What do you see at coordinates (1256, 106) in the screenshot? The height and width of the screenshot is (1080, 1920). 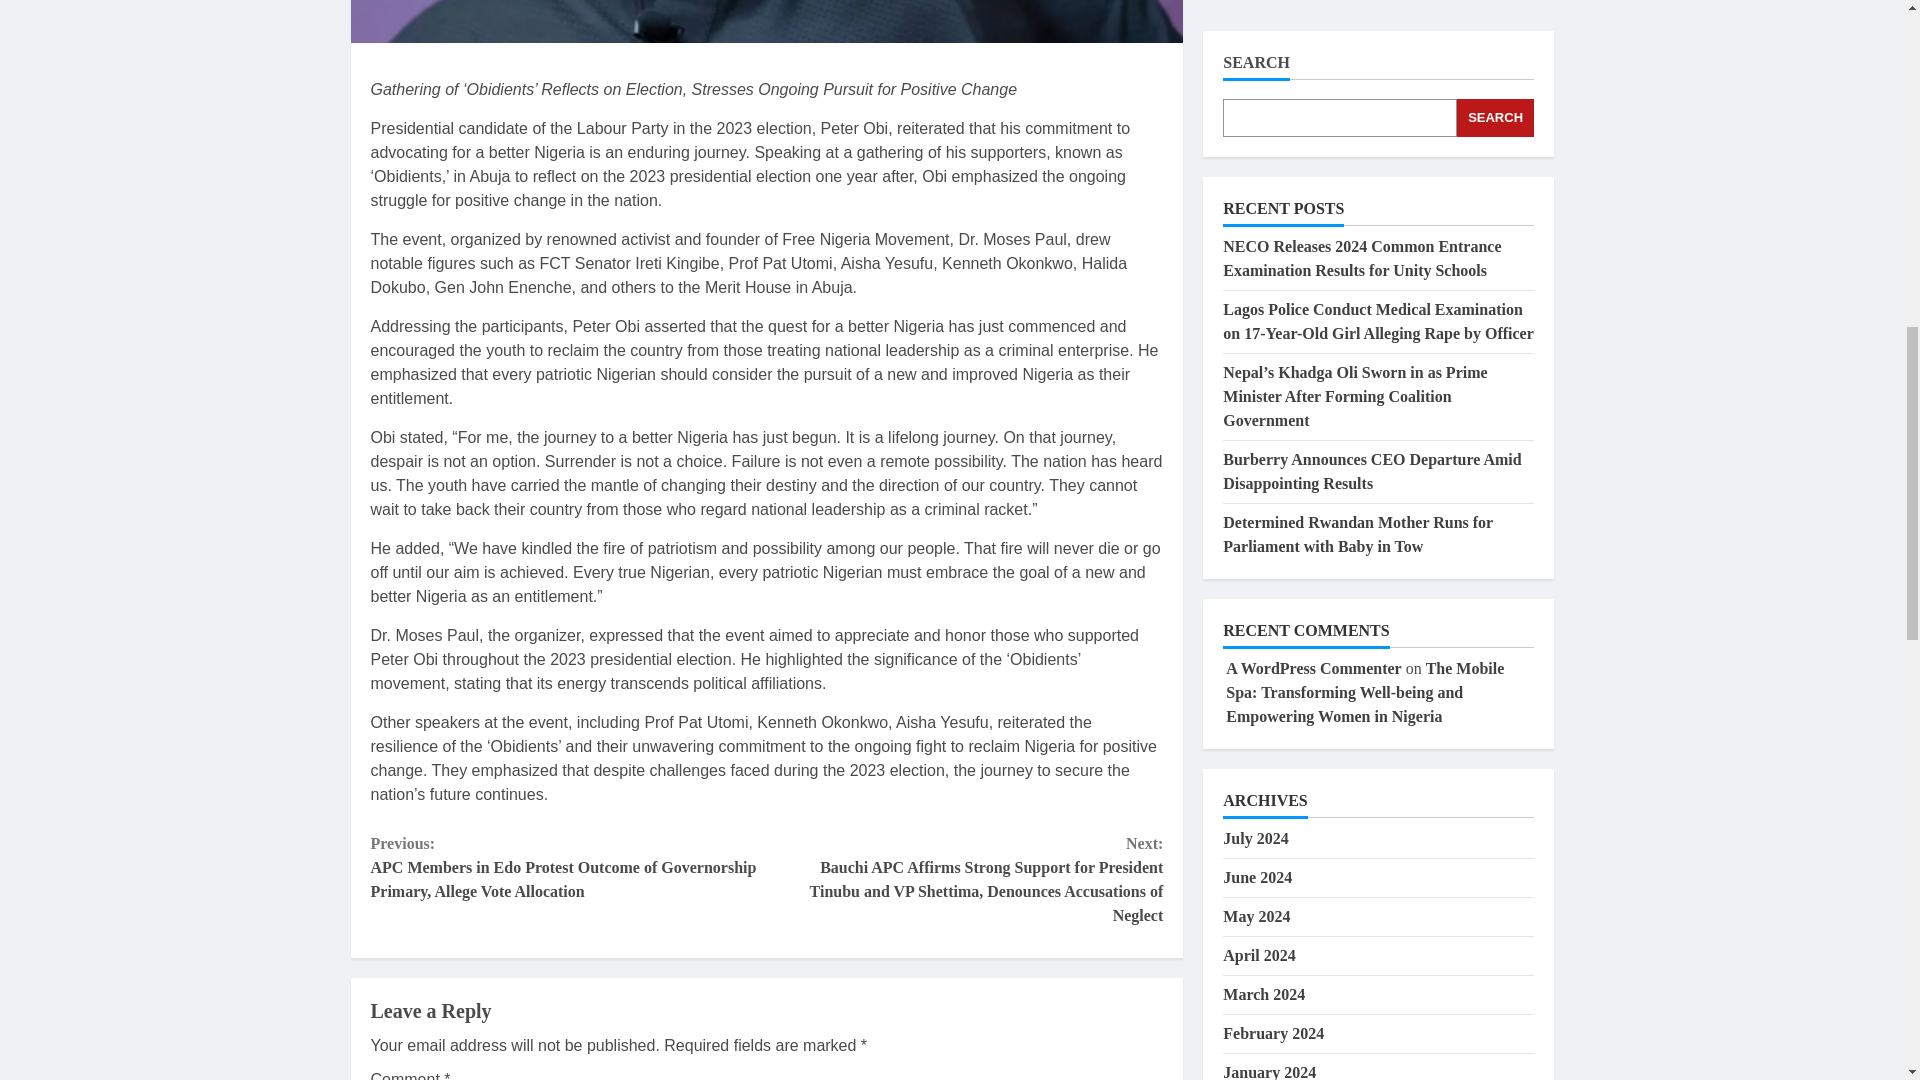 I see `May 2024` at bounding box center [1256, 106].